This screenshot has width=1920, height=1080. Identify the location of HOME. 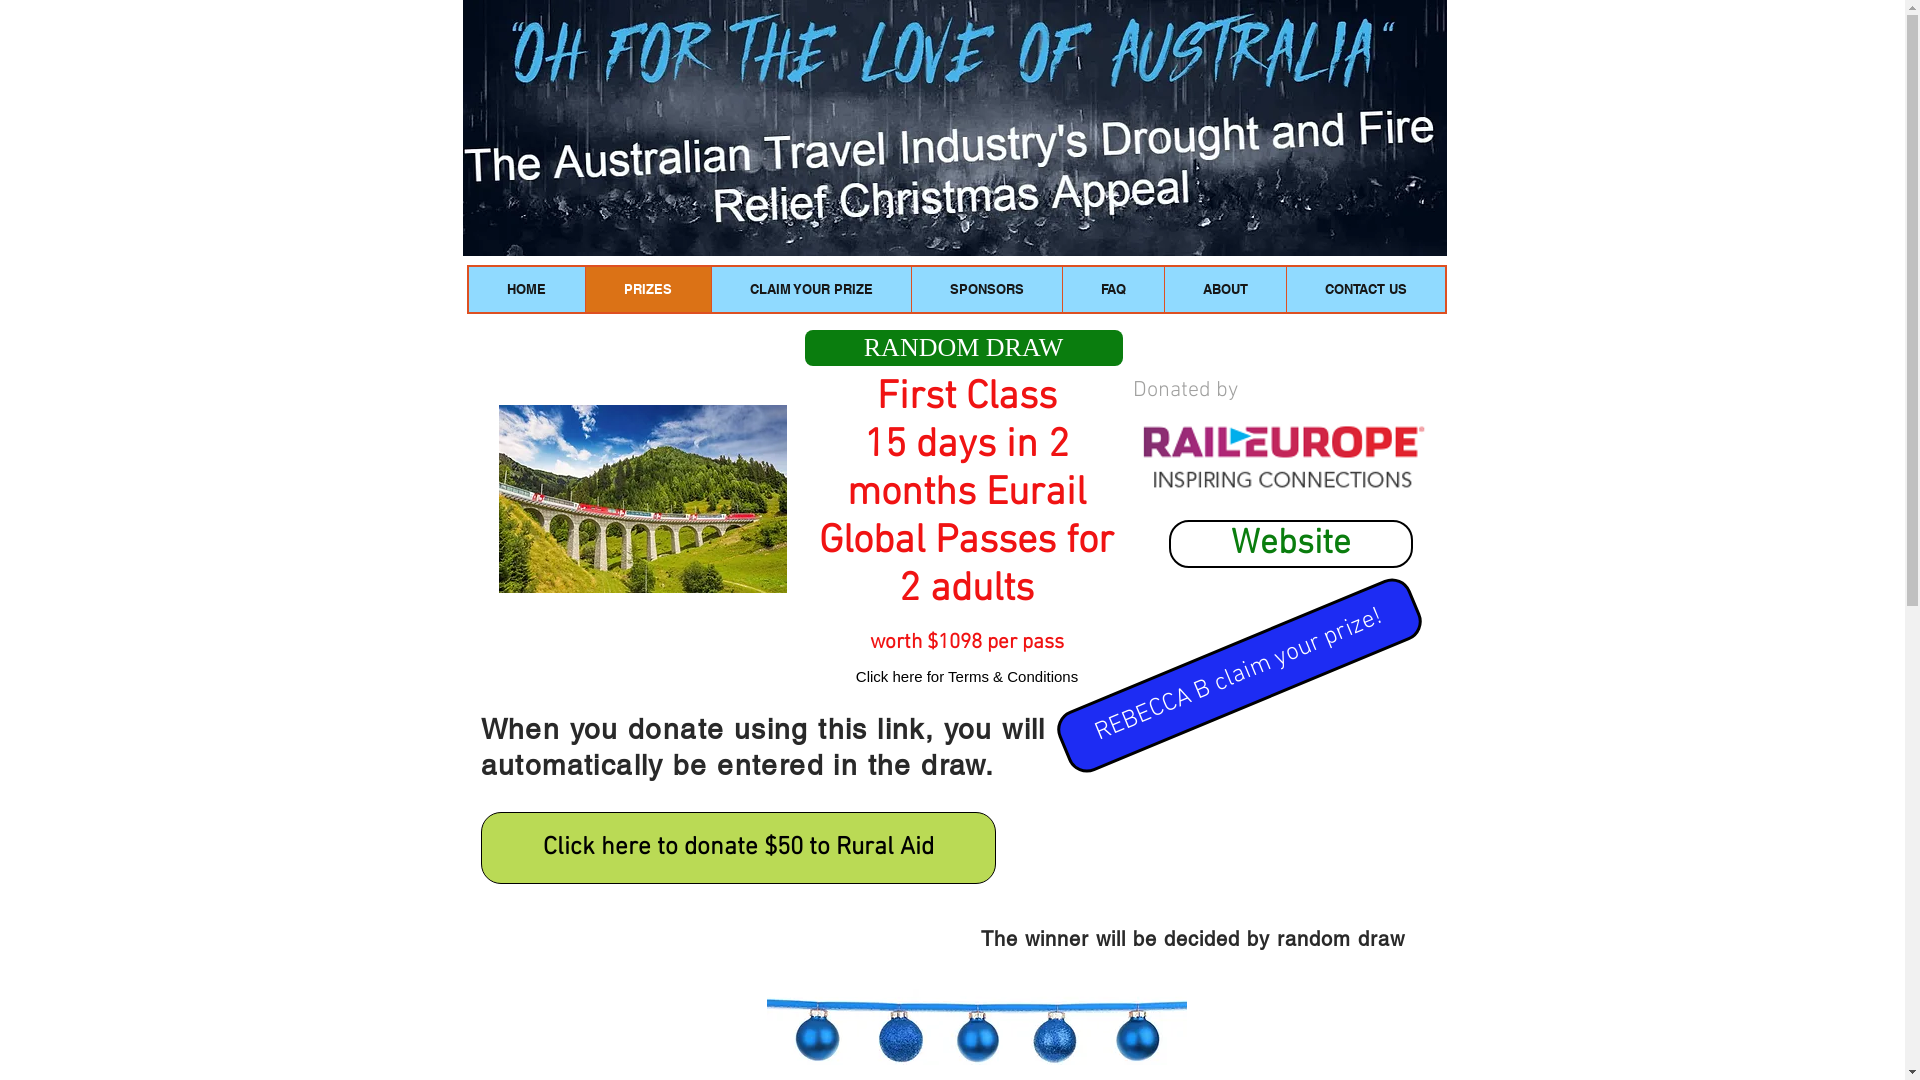
(526, 289).